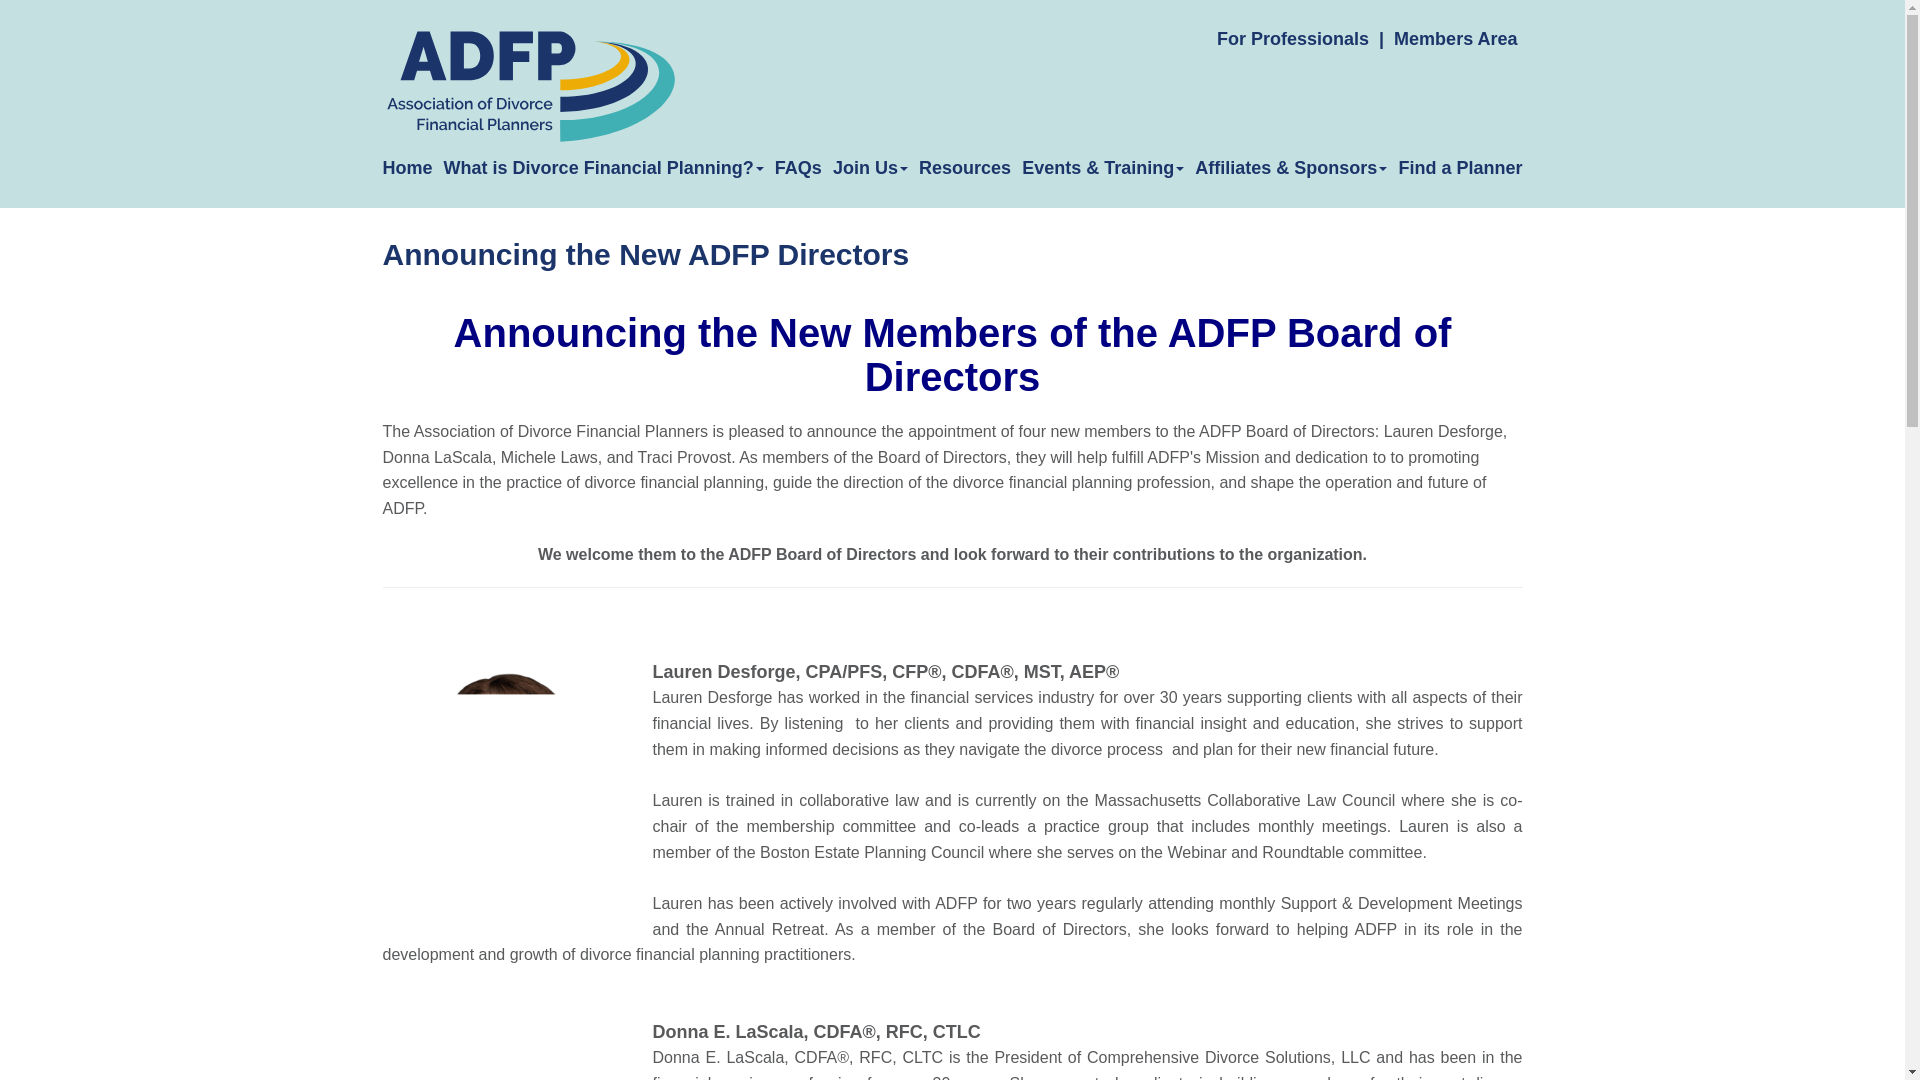 The width and height of the screenshot is (1920, 1080). Describe the element at coordinates (1292, 38) in the screenshot. I see `For Professionals` at that location.